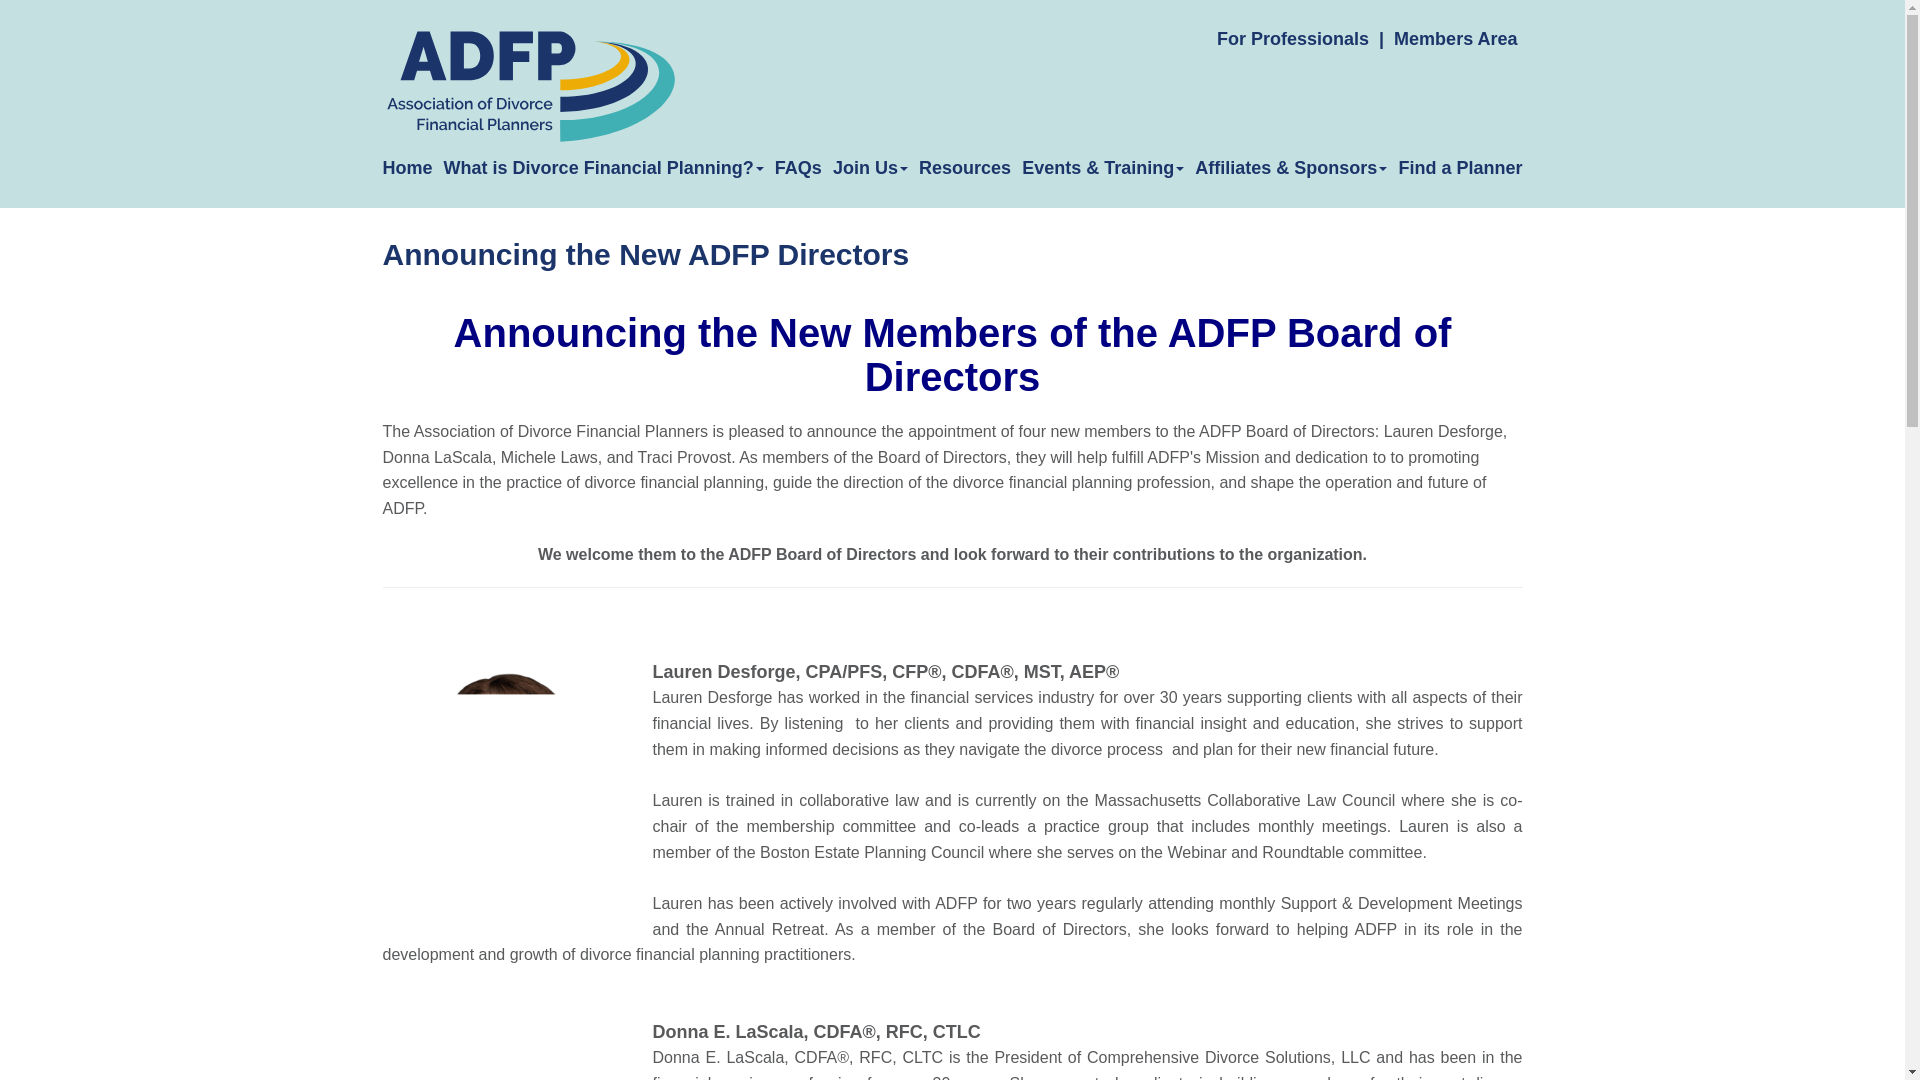 The width and height of the screenshot is (1920, 1080). Describe the element at coordinates (1292, 38) in the screenshot. I see `For Professionals` at that location.